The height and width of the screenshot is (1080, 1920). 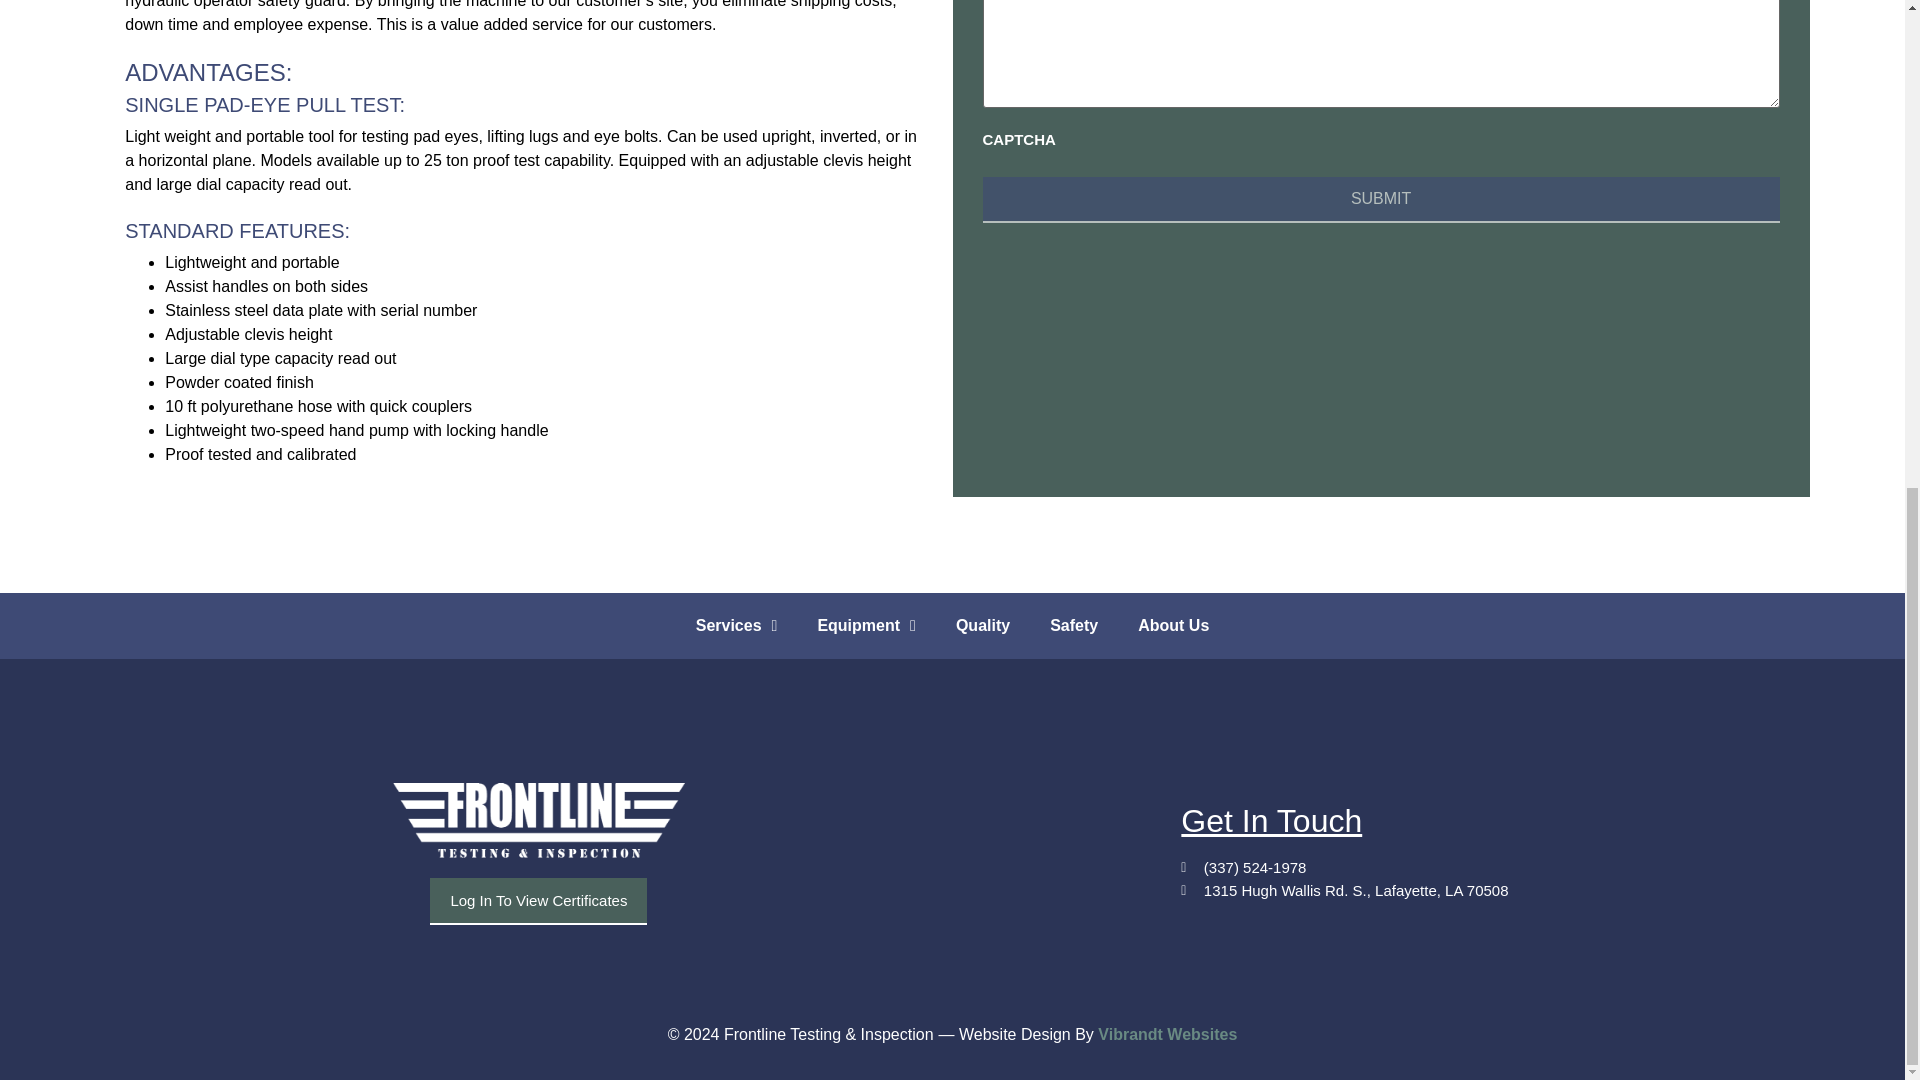 I want to click on Services, so click(x=736, y=626).